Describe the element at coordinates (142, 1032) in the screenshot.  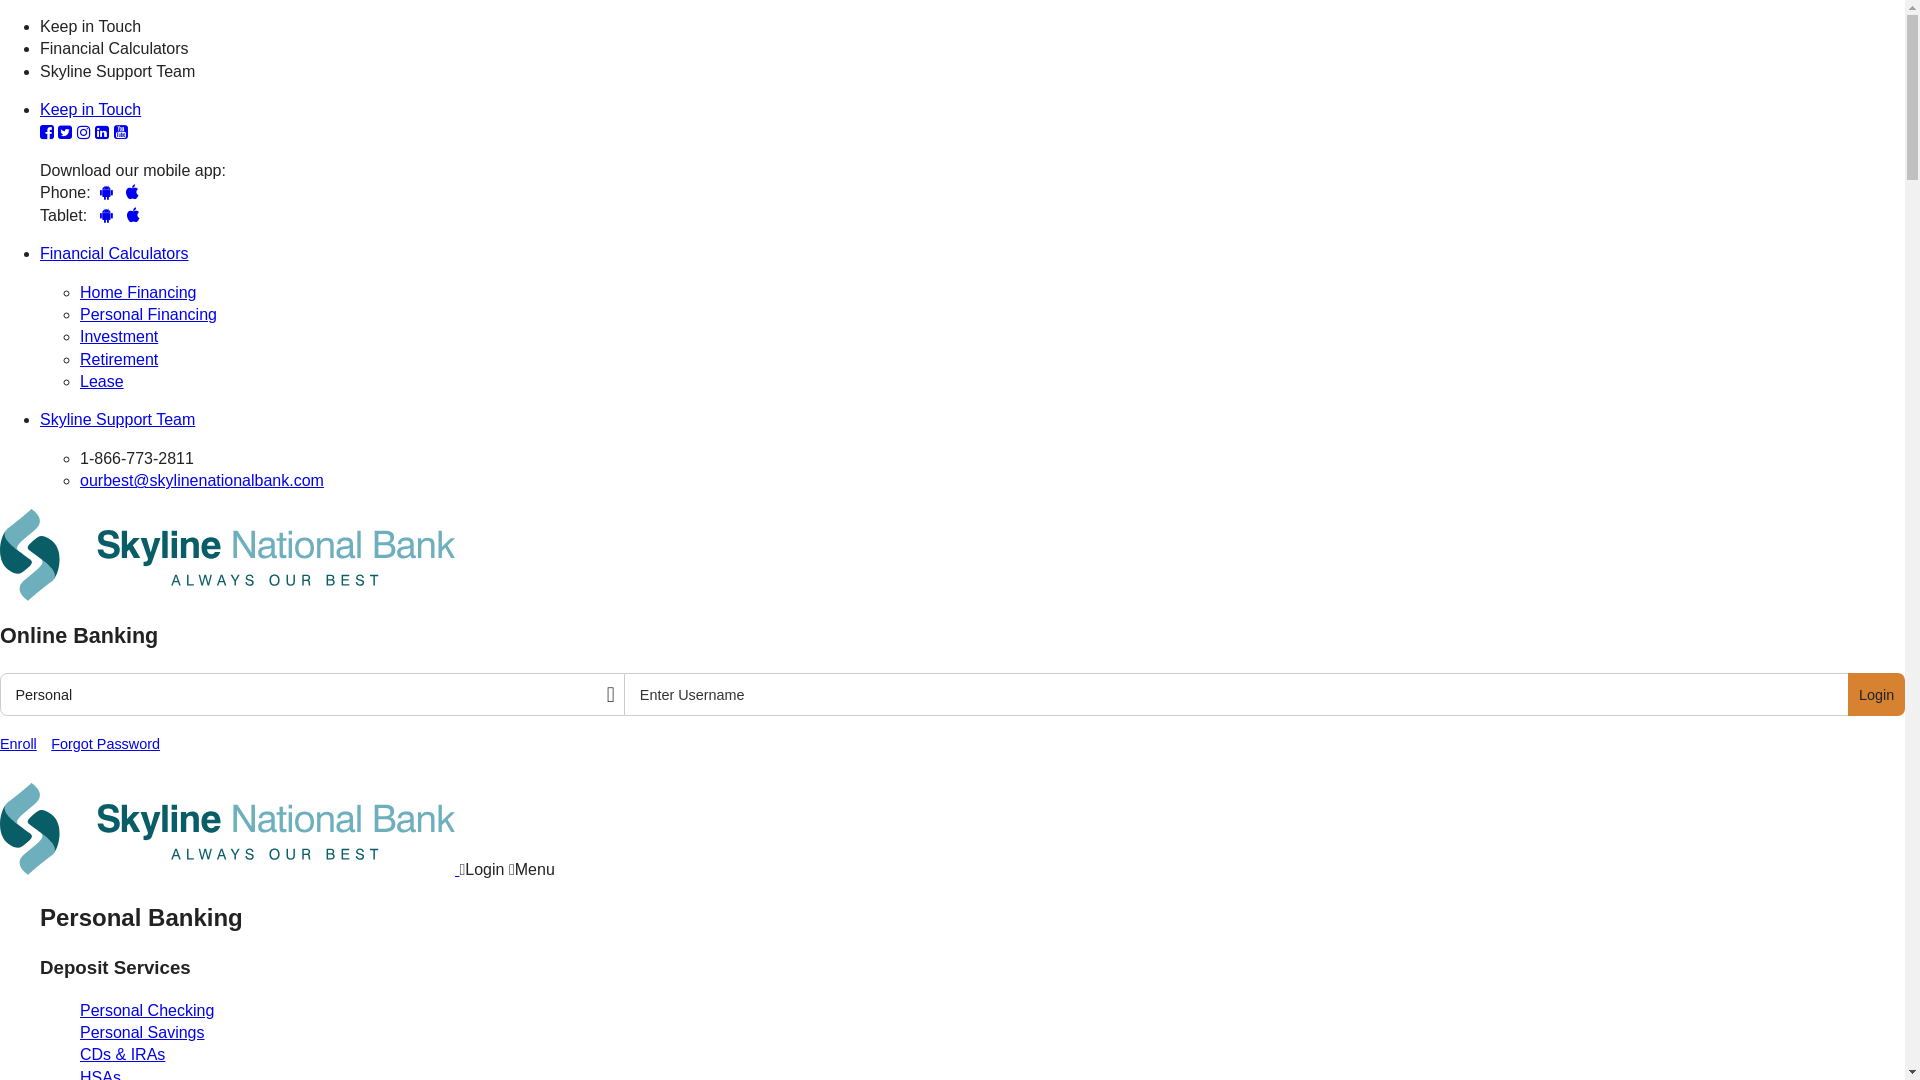
I see `Personal Savings` at that location.